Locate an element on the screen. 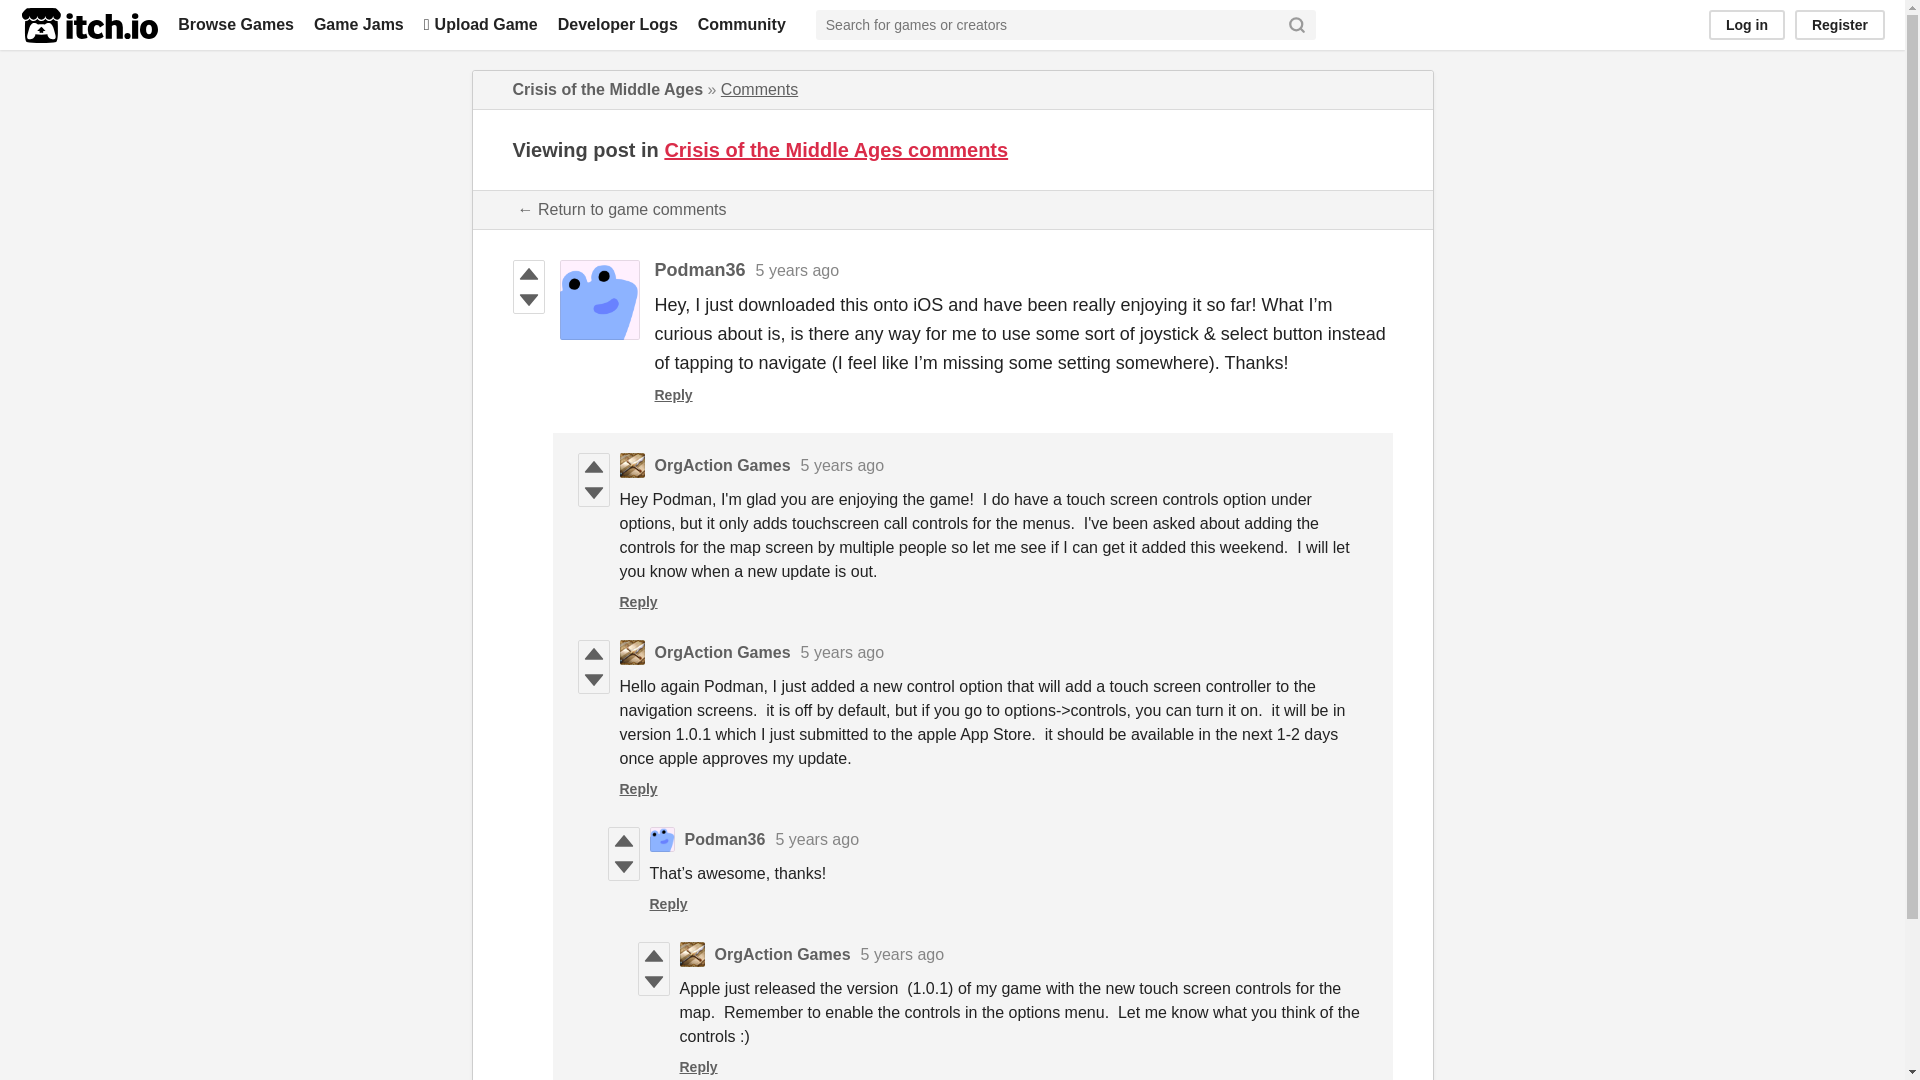  OrgAction Games is located at coordinates (722, 465).